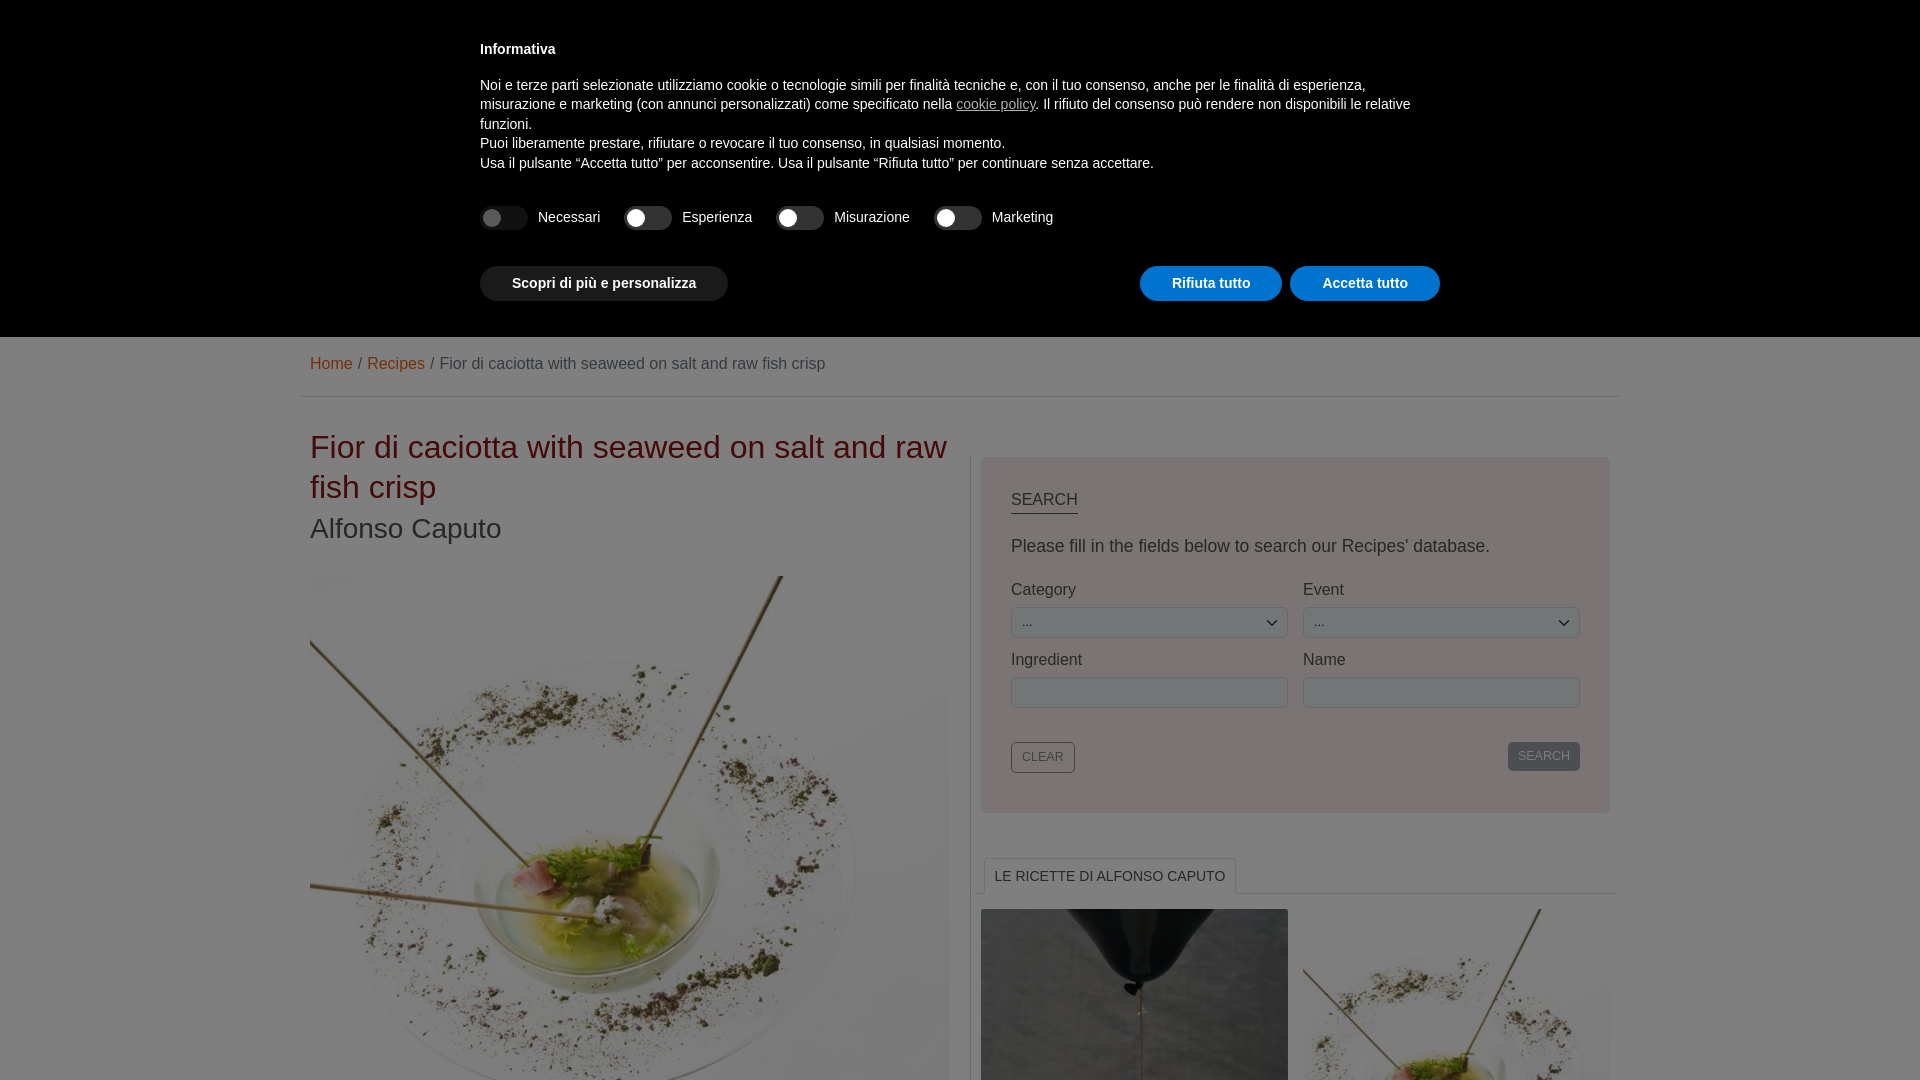 The width and height of the screenshot is (1920, 1080). What do you see at coordinates (1206, 117) in the screenshot?
I see `Berto's leggi le news` at bounding box center [1206, 117].